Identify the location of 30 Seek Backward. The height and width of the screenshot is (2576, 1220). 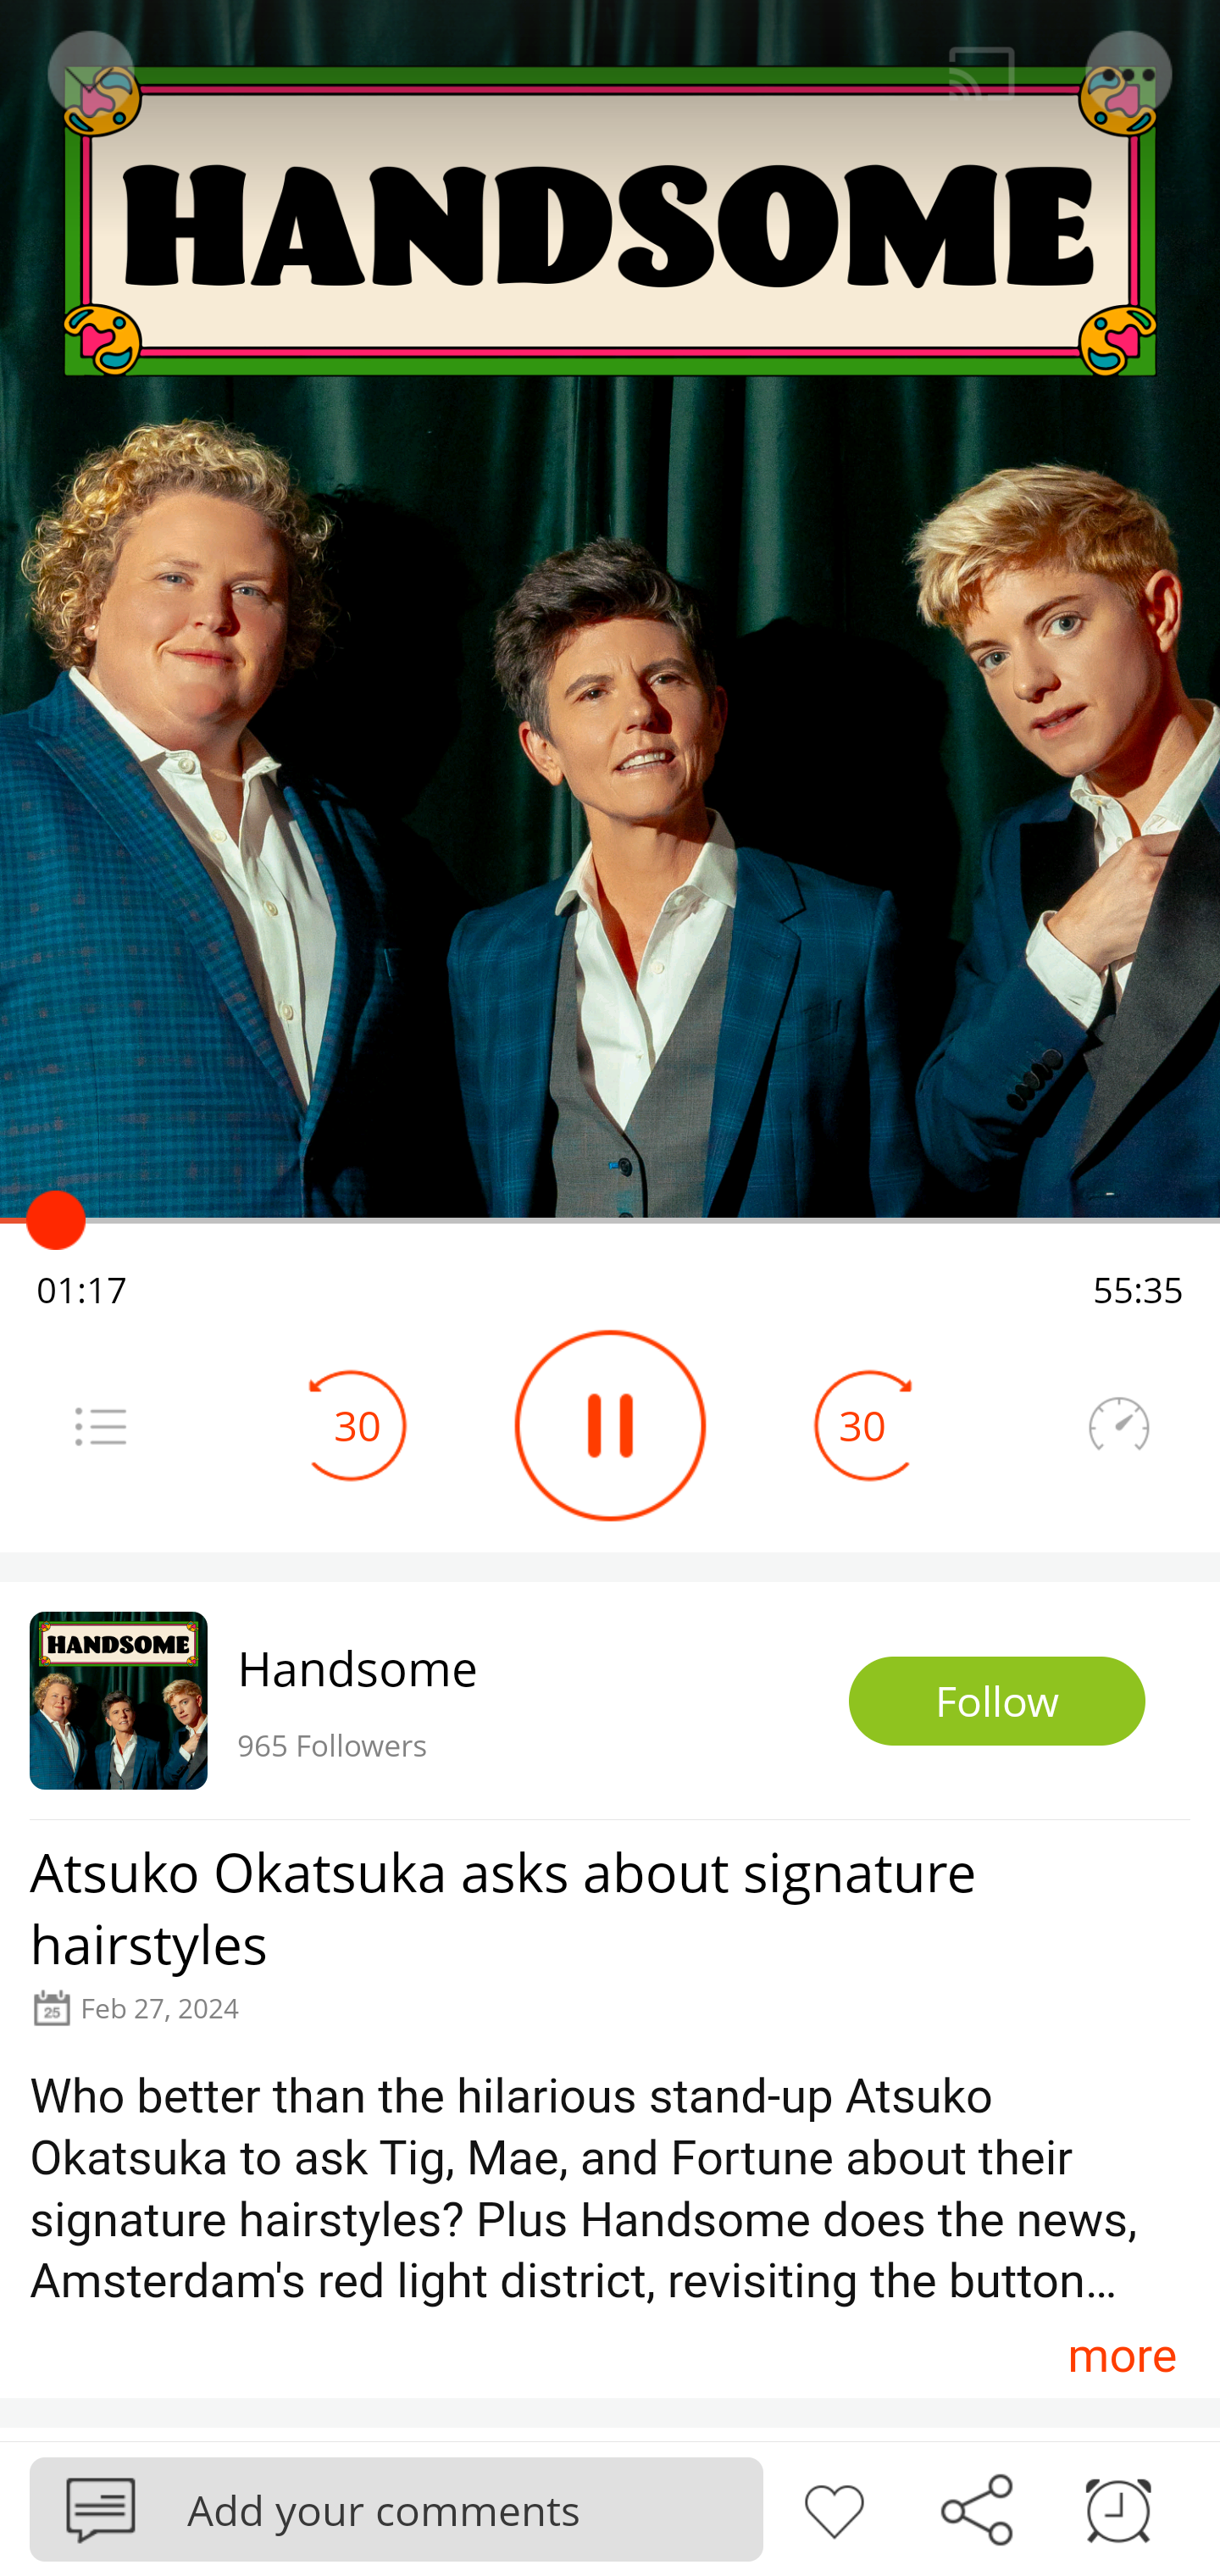
(358, 1425).